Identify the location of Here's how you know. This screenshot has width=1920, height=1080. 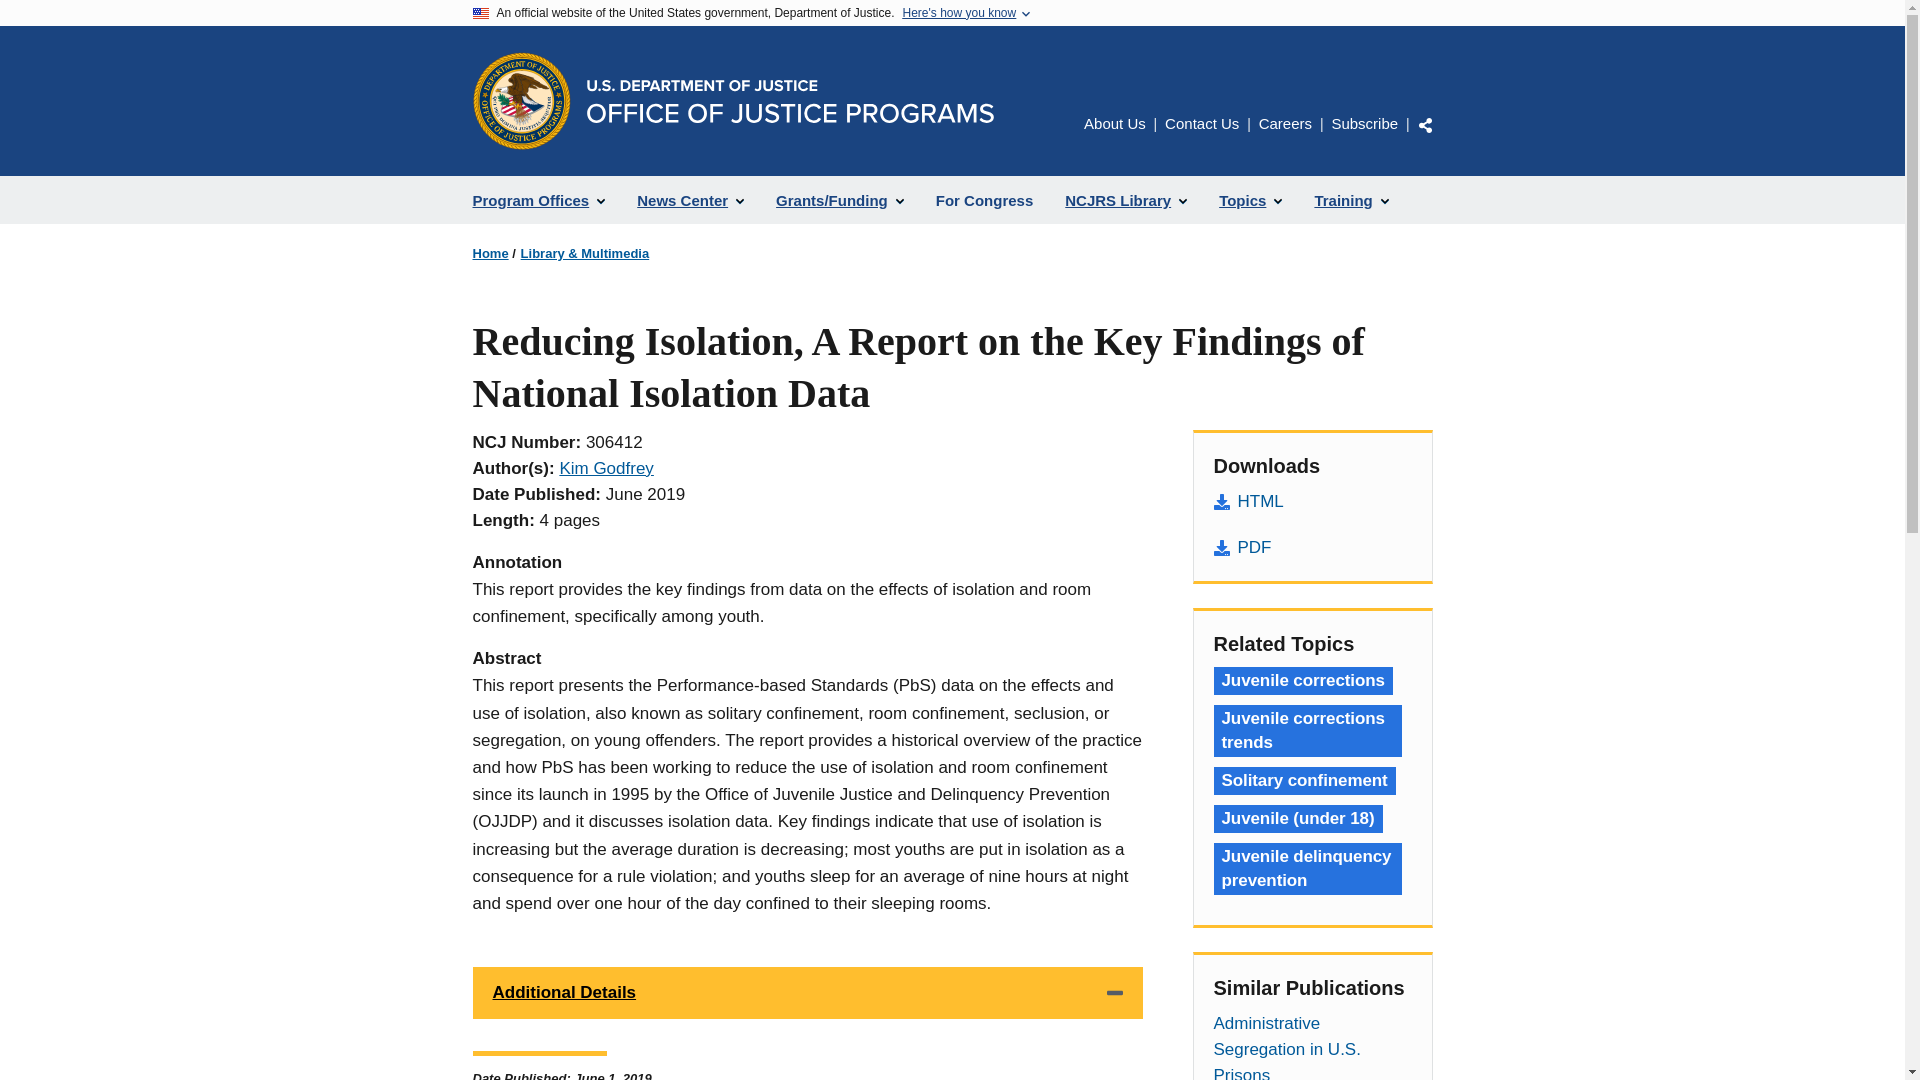
(958, 13).